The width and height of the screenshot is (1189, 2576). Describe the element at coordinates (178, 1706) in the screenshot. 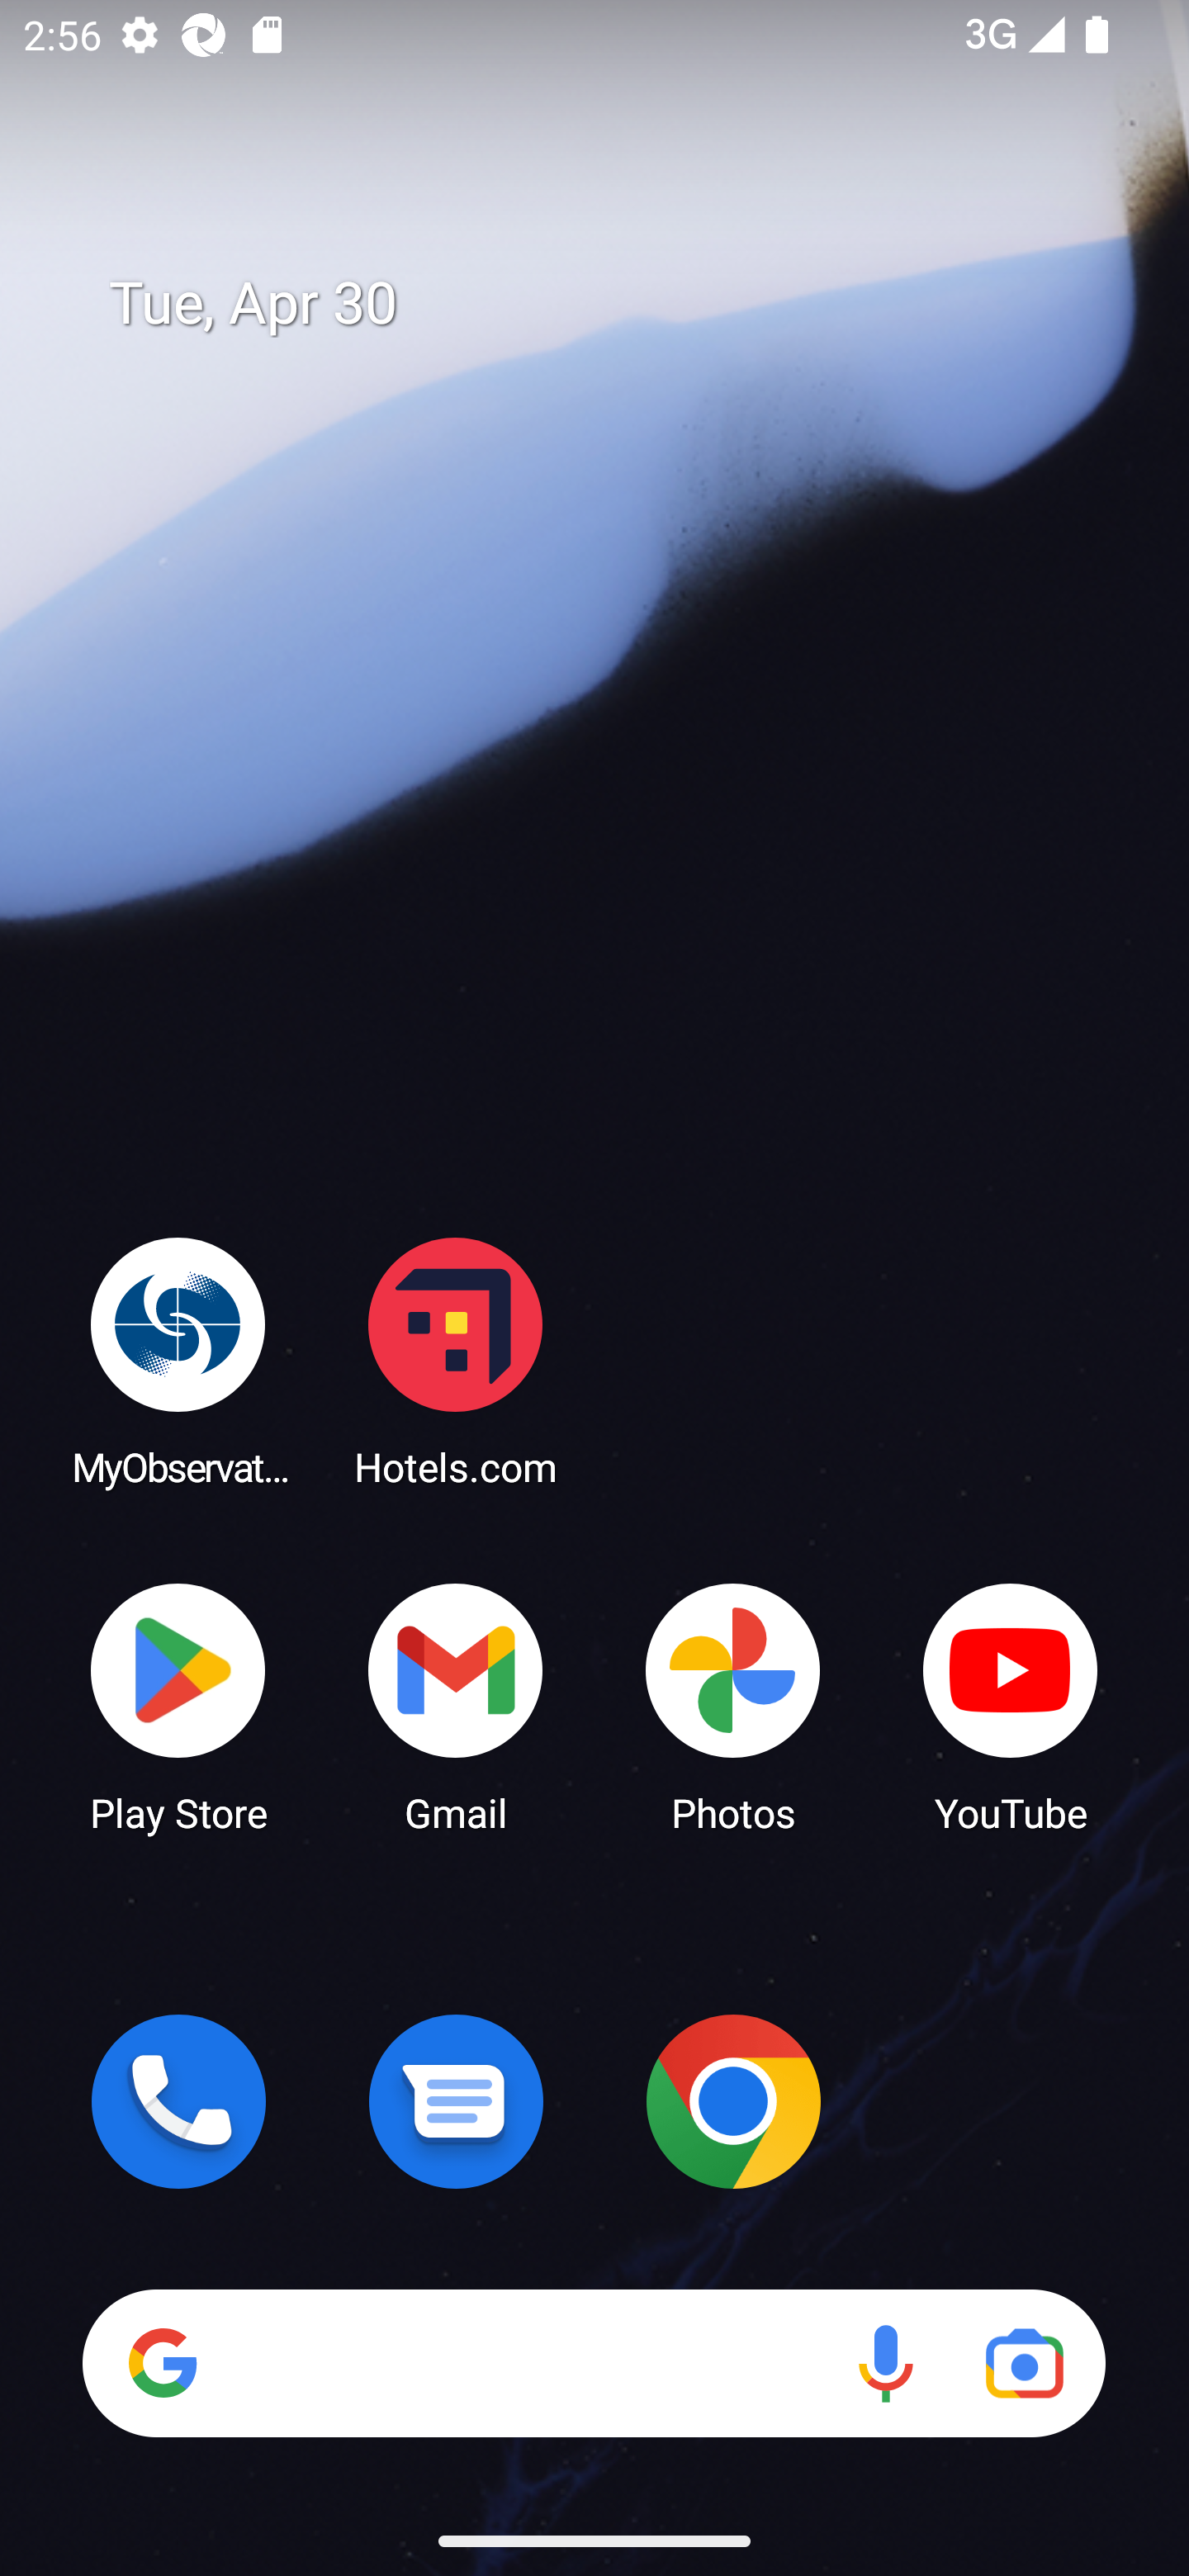

I see `Play Store` at that location.